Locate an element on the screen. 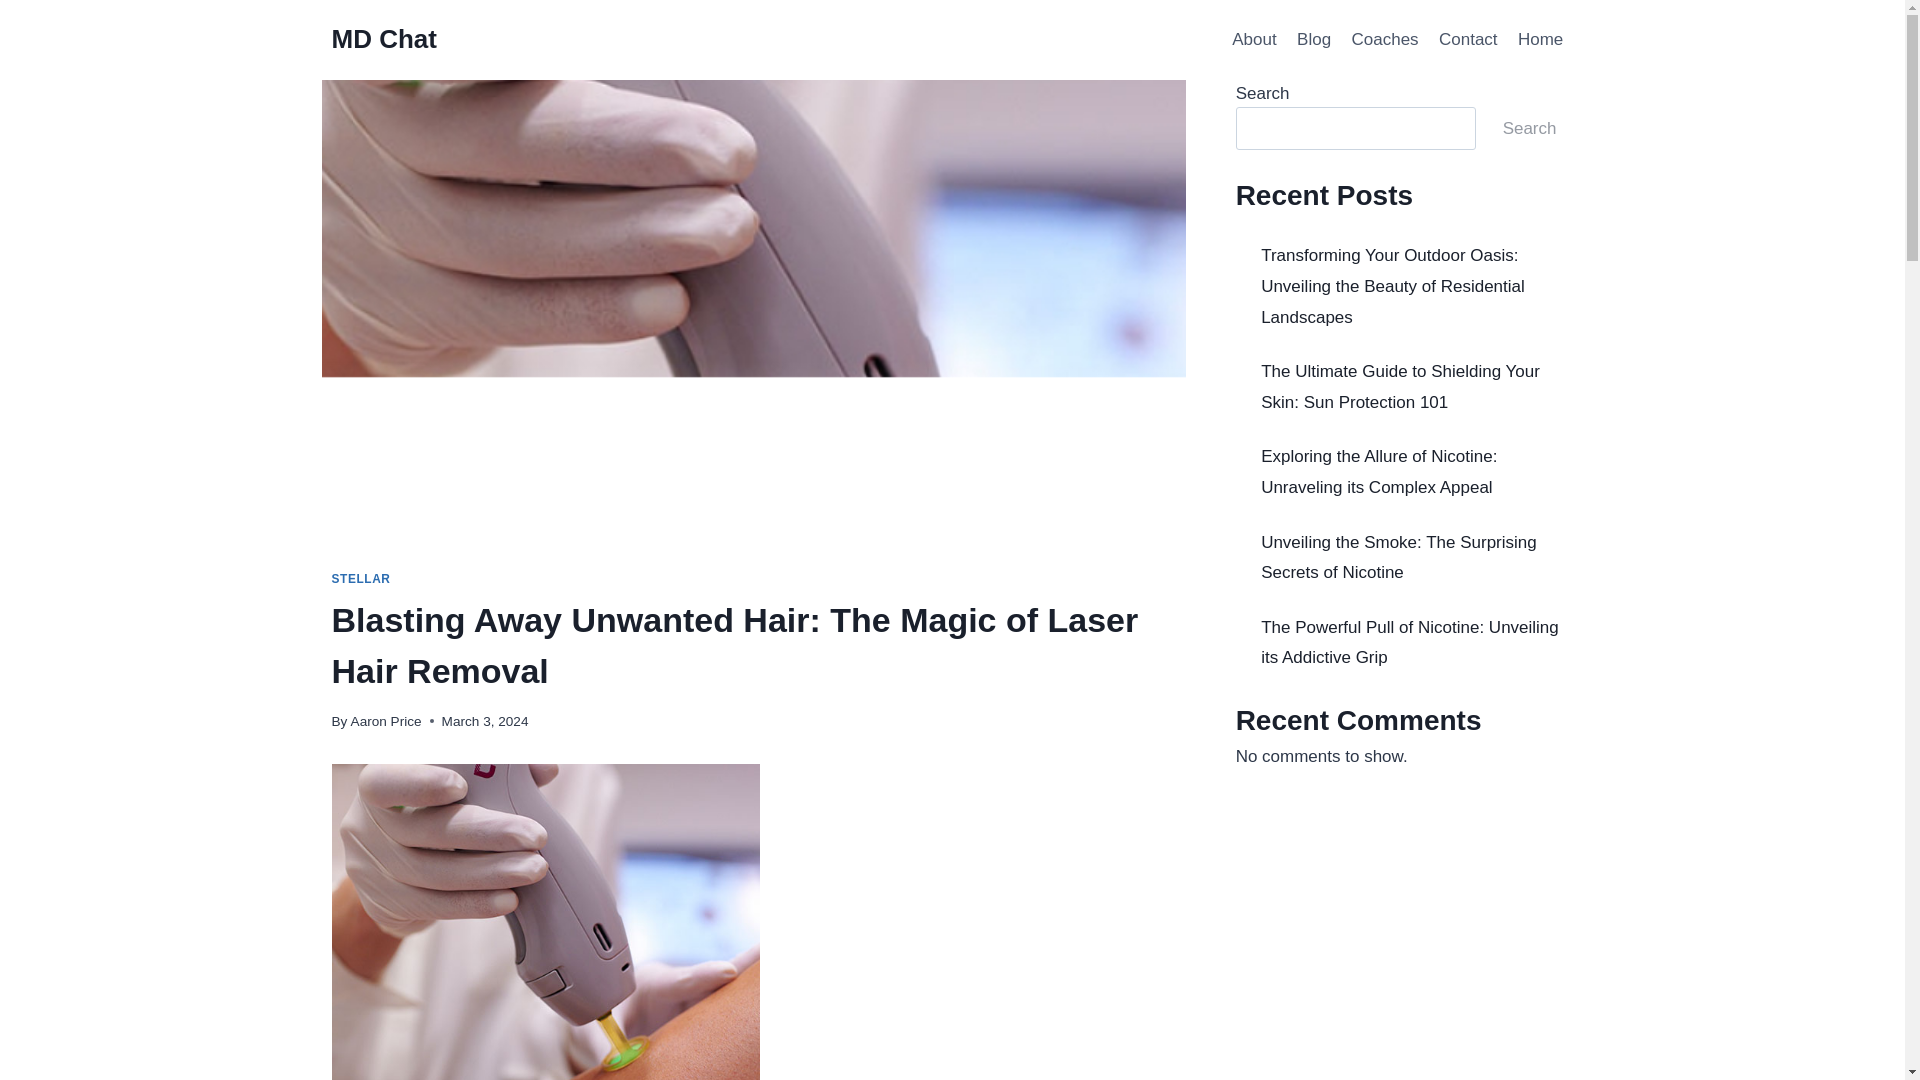 The image size is (1920, 1080). Blog is located at coordinates (1313, 40).